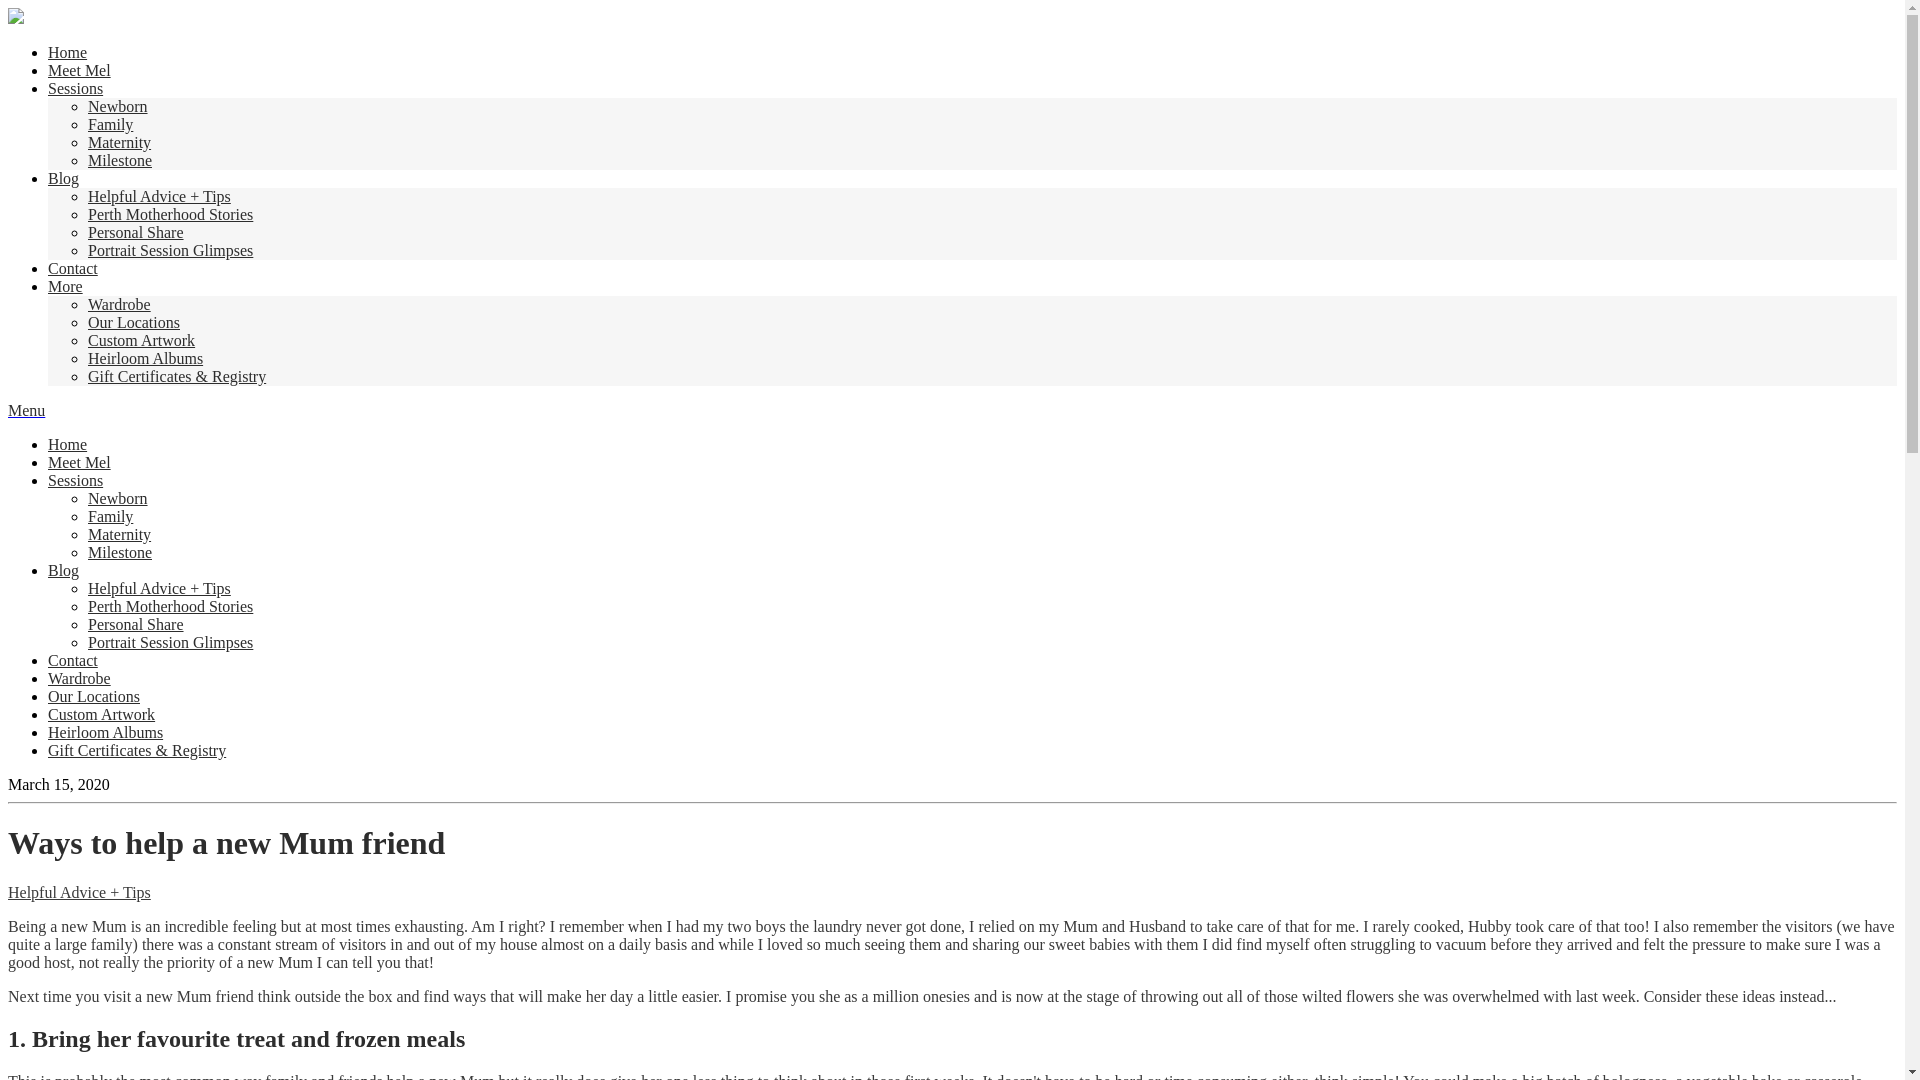  I want to click on Newborn, so click(118, 106).